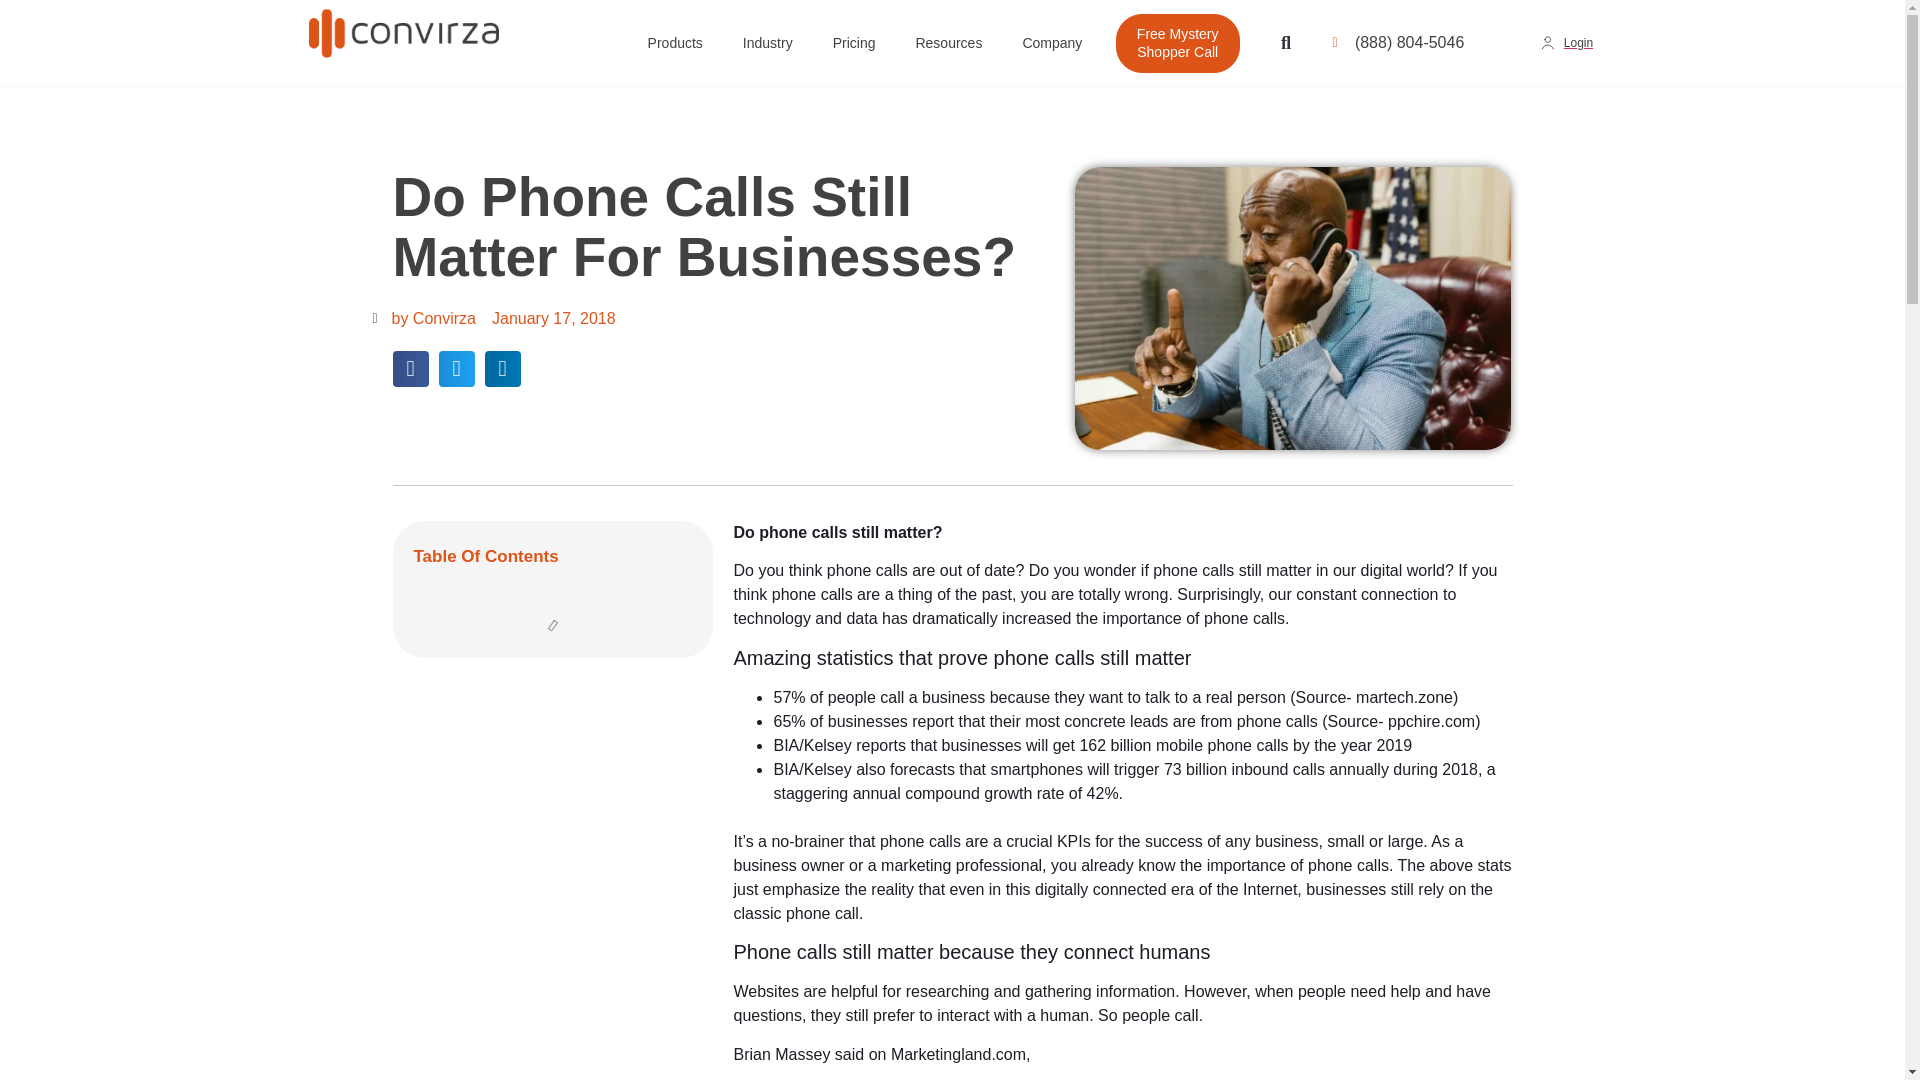  What do you see at coordinates (768, 43) in the screenshot?
I see `Industry` at bounding box center [768, 43].